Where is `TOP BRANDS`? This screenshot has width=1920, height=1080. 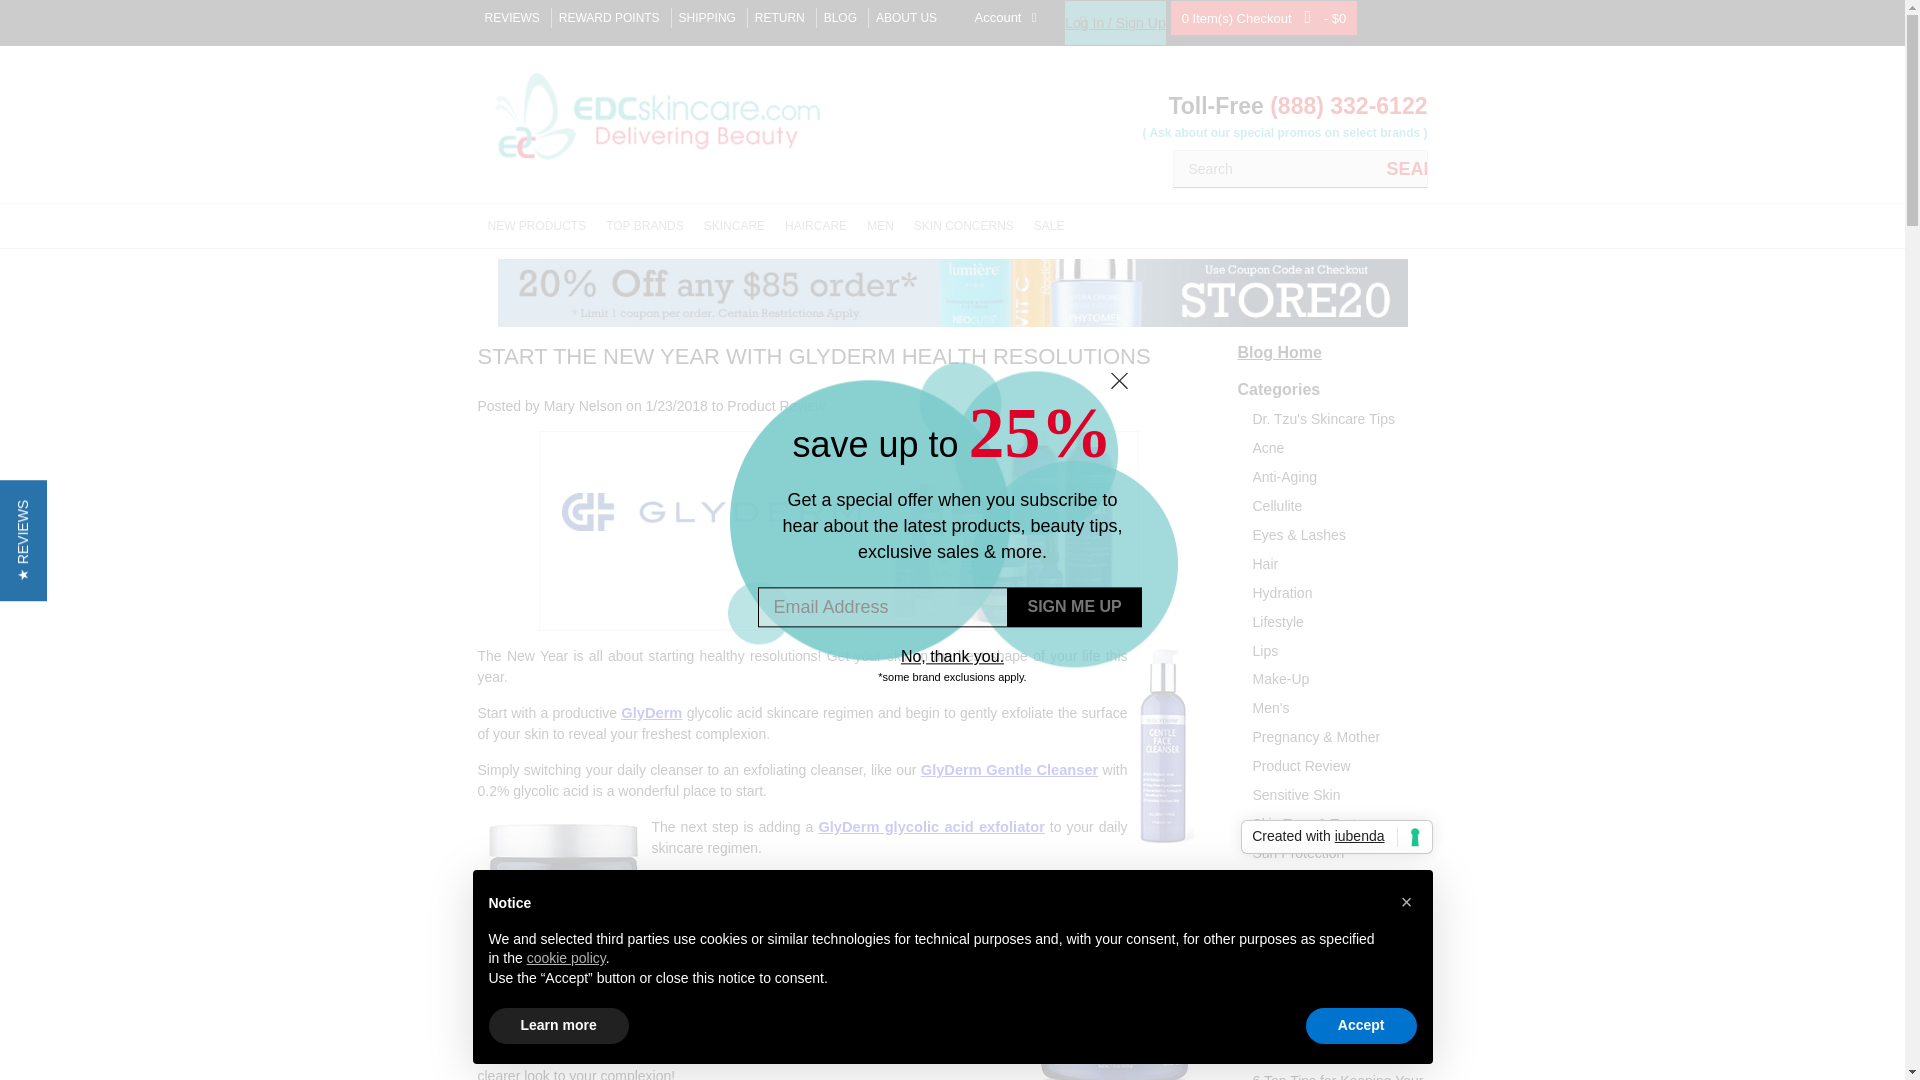 TOP BRANDS is located at coordinates (644, 226).